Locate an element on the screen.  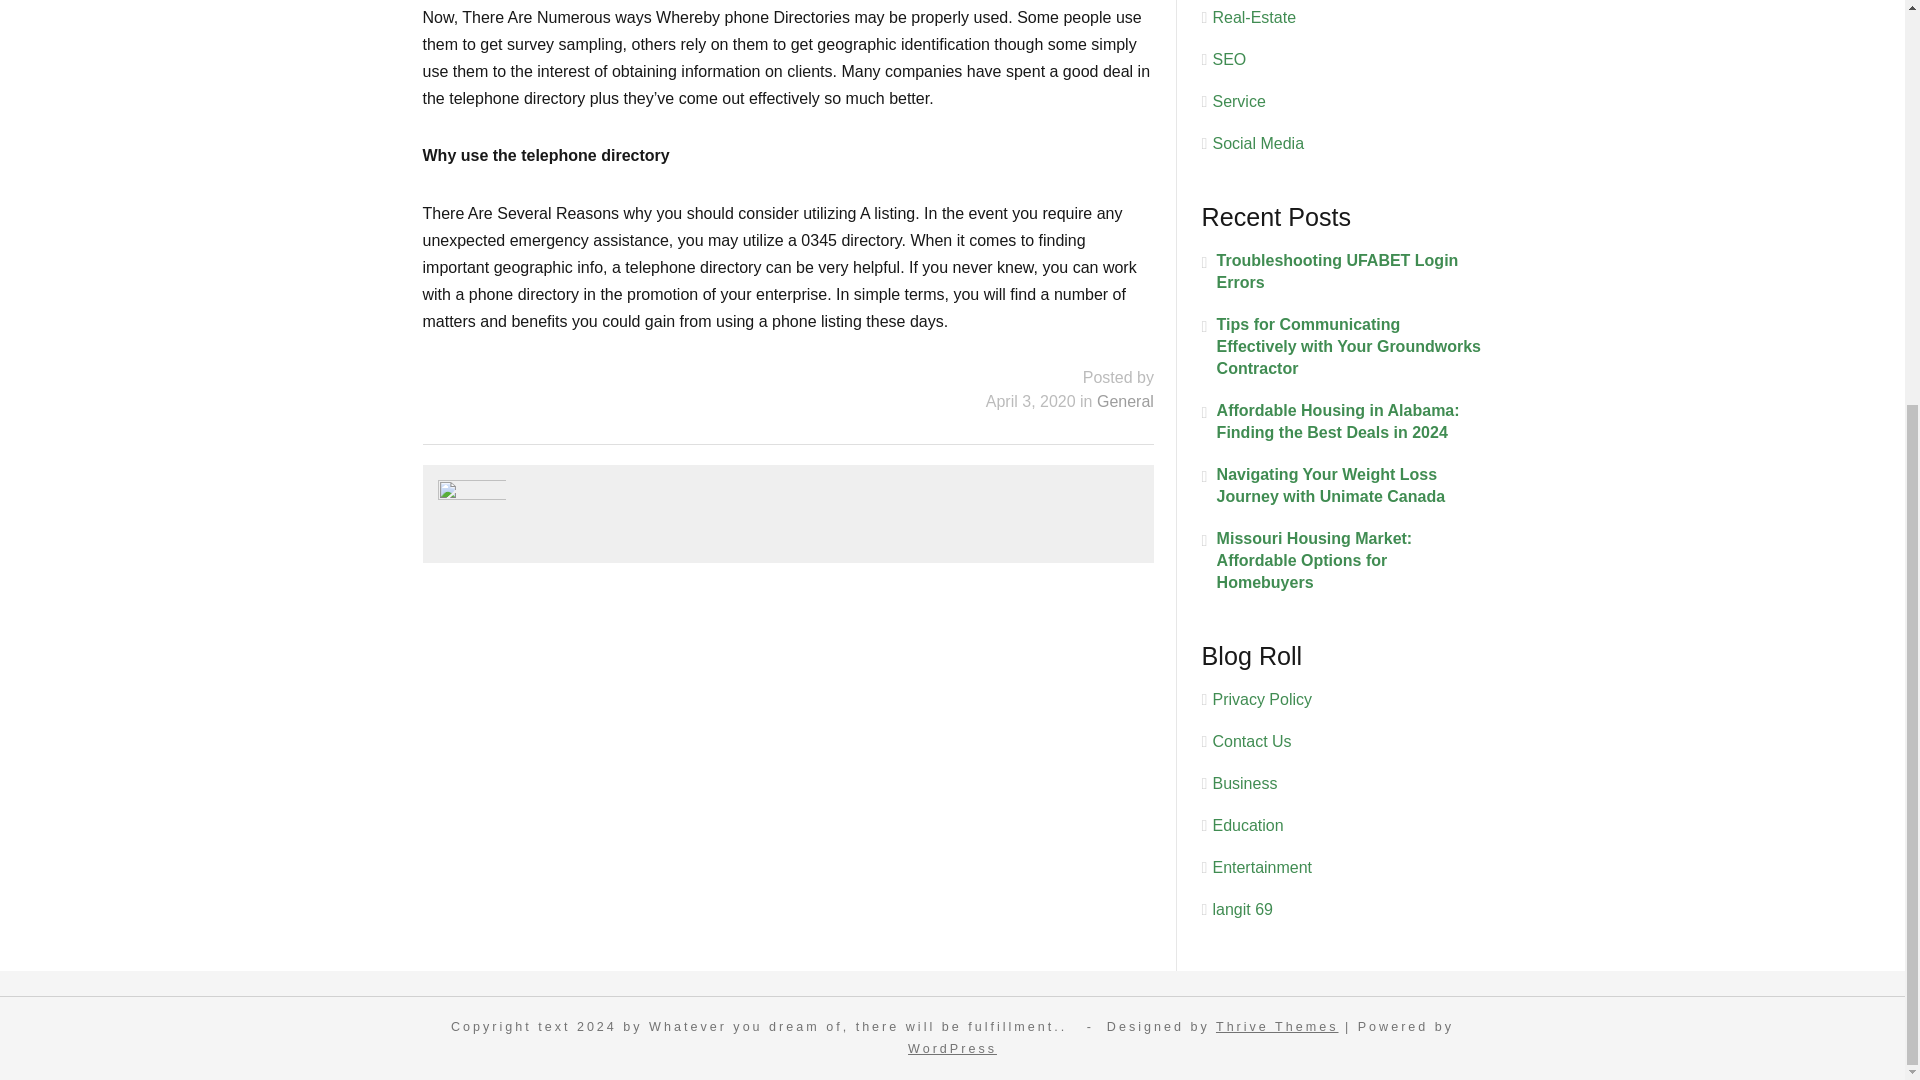
Troubleshooting UFABET Login Errors is located at coordinates (1342, 271).